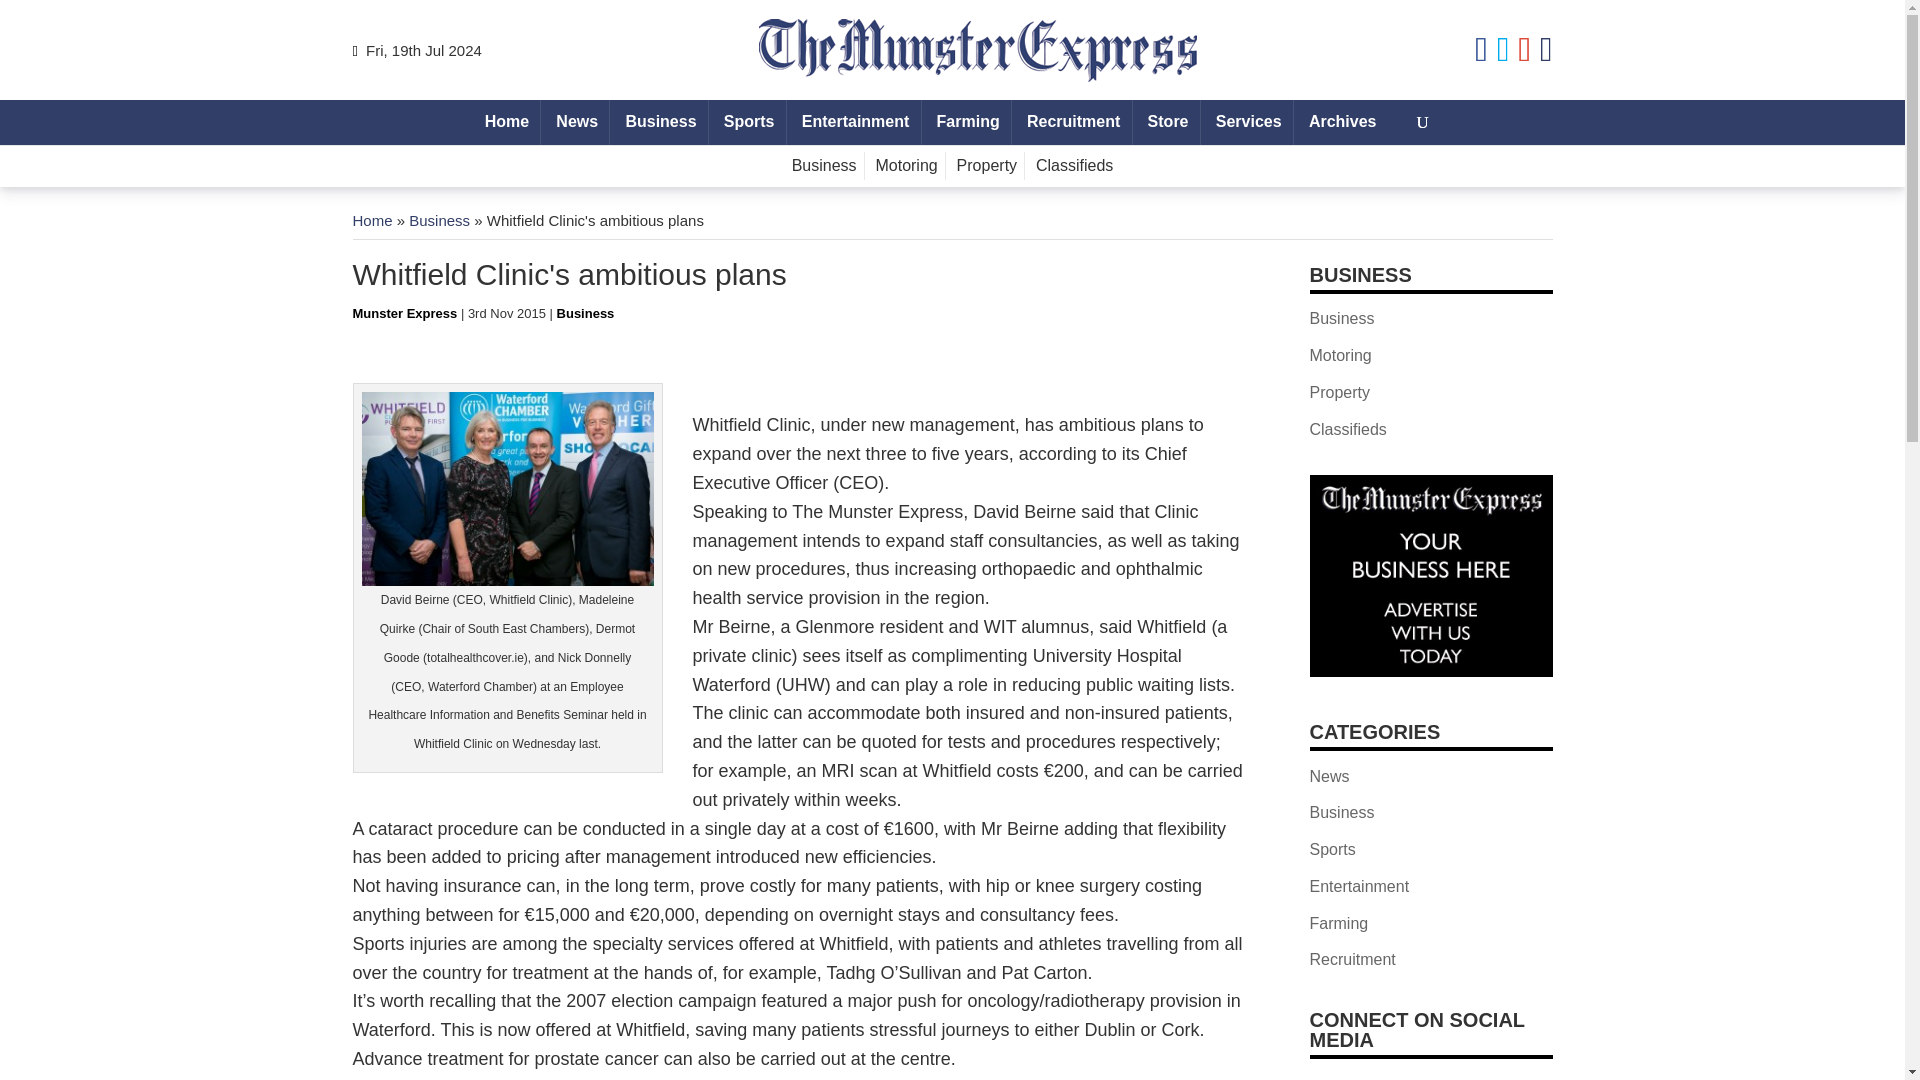  Describe the element at coordinates (968, 122) in the screenshot. I see `Farming` at that location.